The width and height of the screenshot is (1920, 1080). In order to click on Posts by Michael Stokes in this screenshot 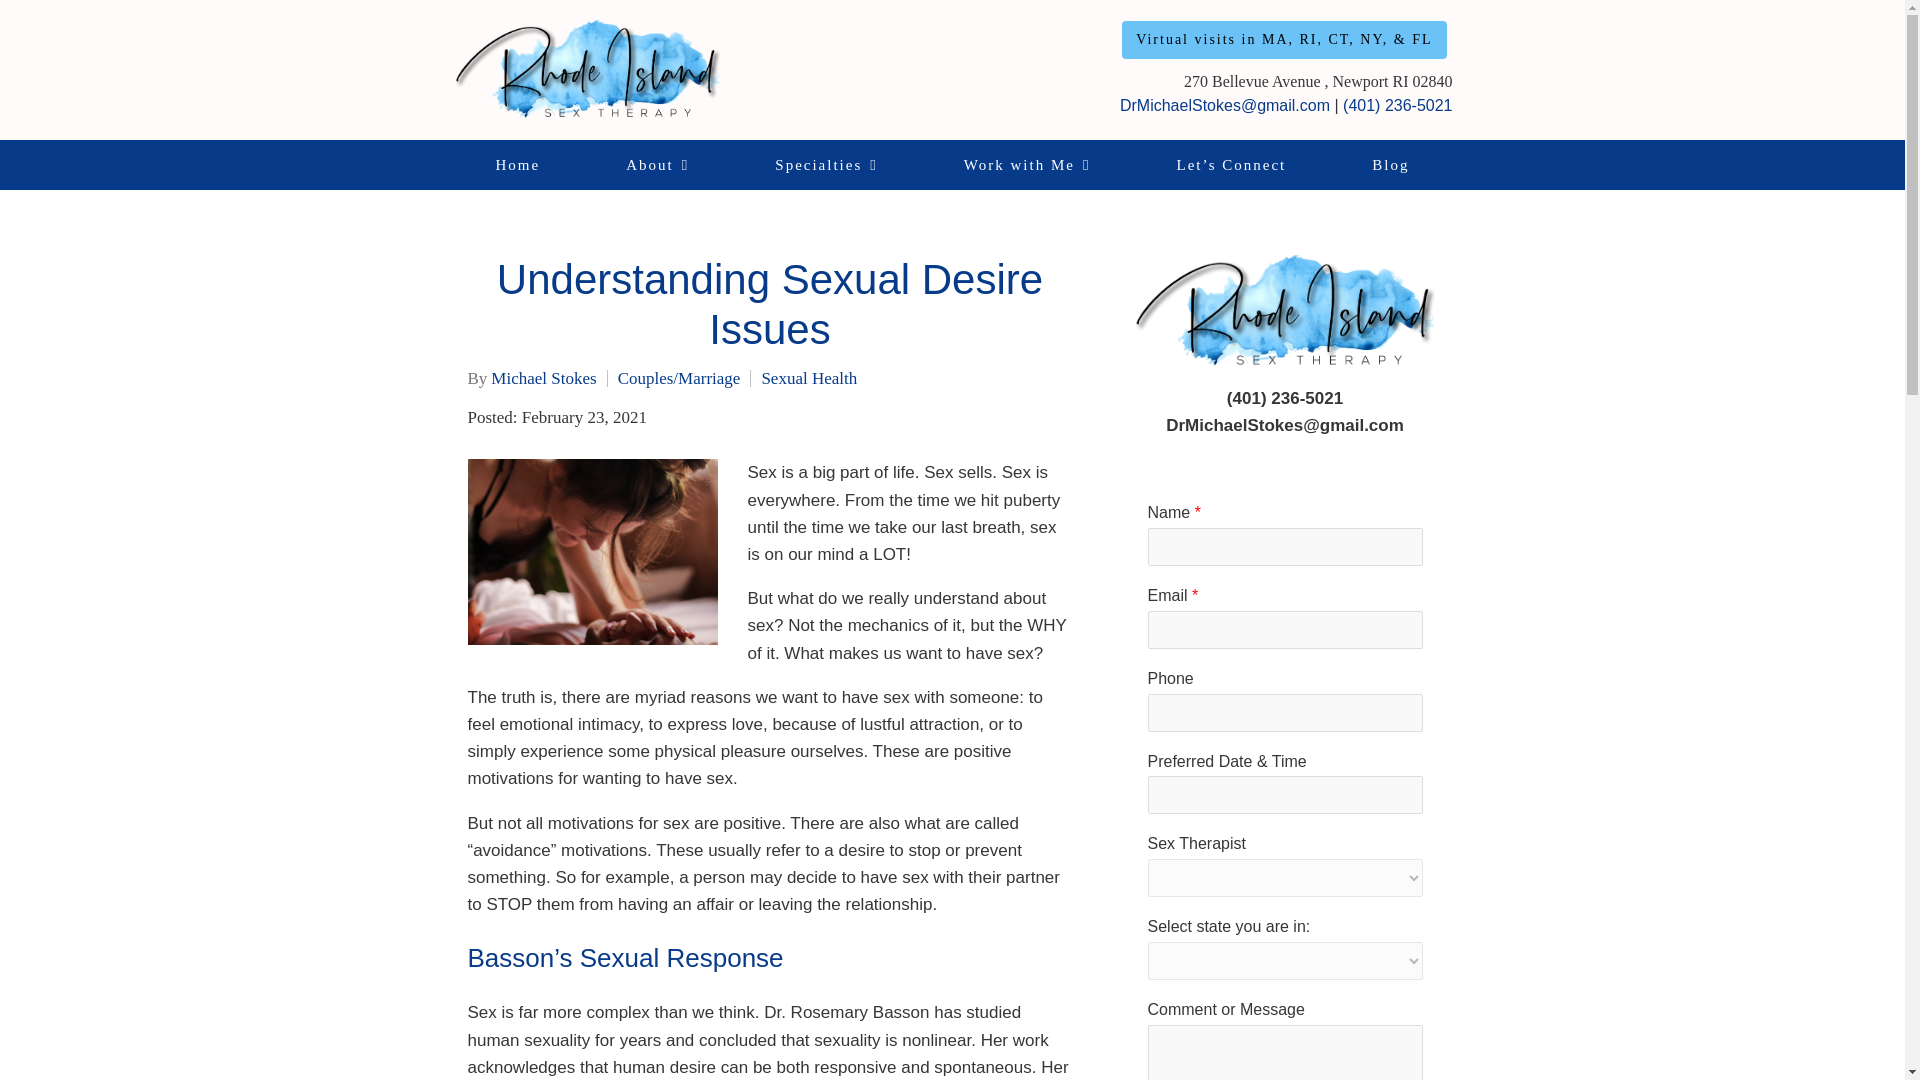, I will do `click(543, 378)`.